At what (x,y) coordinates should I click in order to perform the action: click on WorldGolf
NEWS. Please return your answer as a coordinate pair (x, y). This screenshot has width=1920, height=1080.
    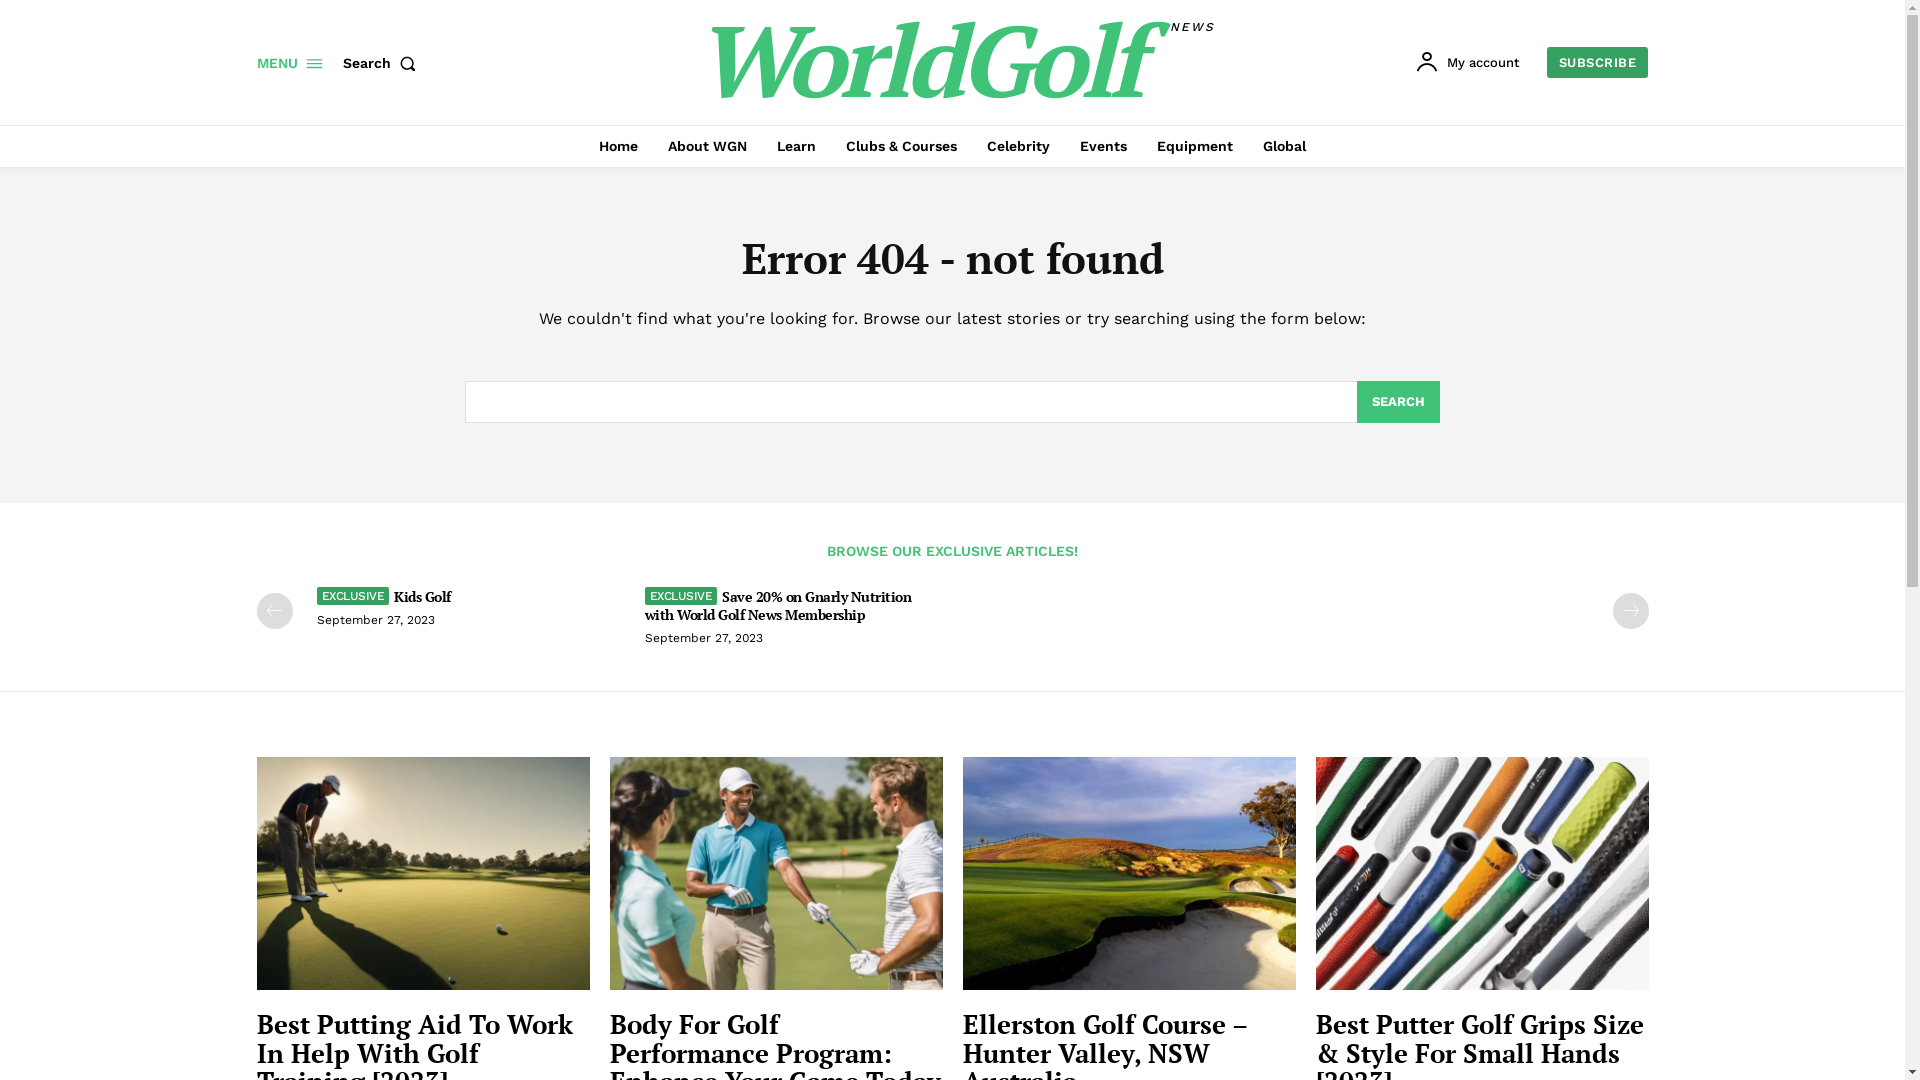
    Looking at the image, I should click on (955, 60).